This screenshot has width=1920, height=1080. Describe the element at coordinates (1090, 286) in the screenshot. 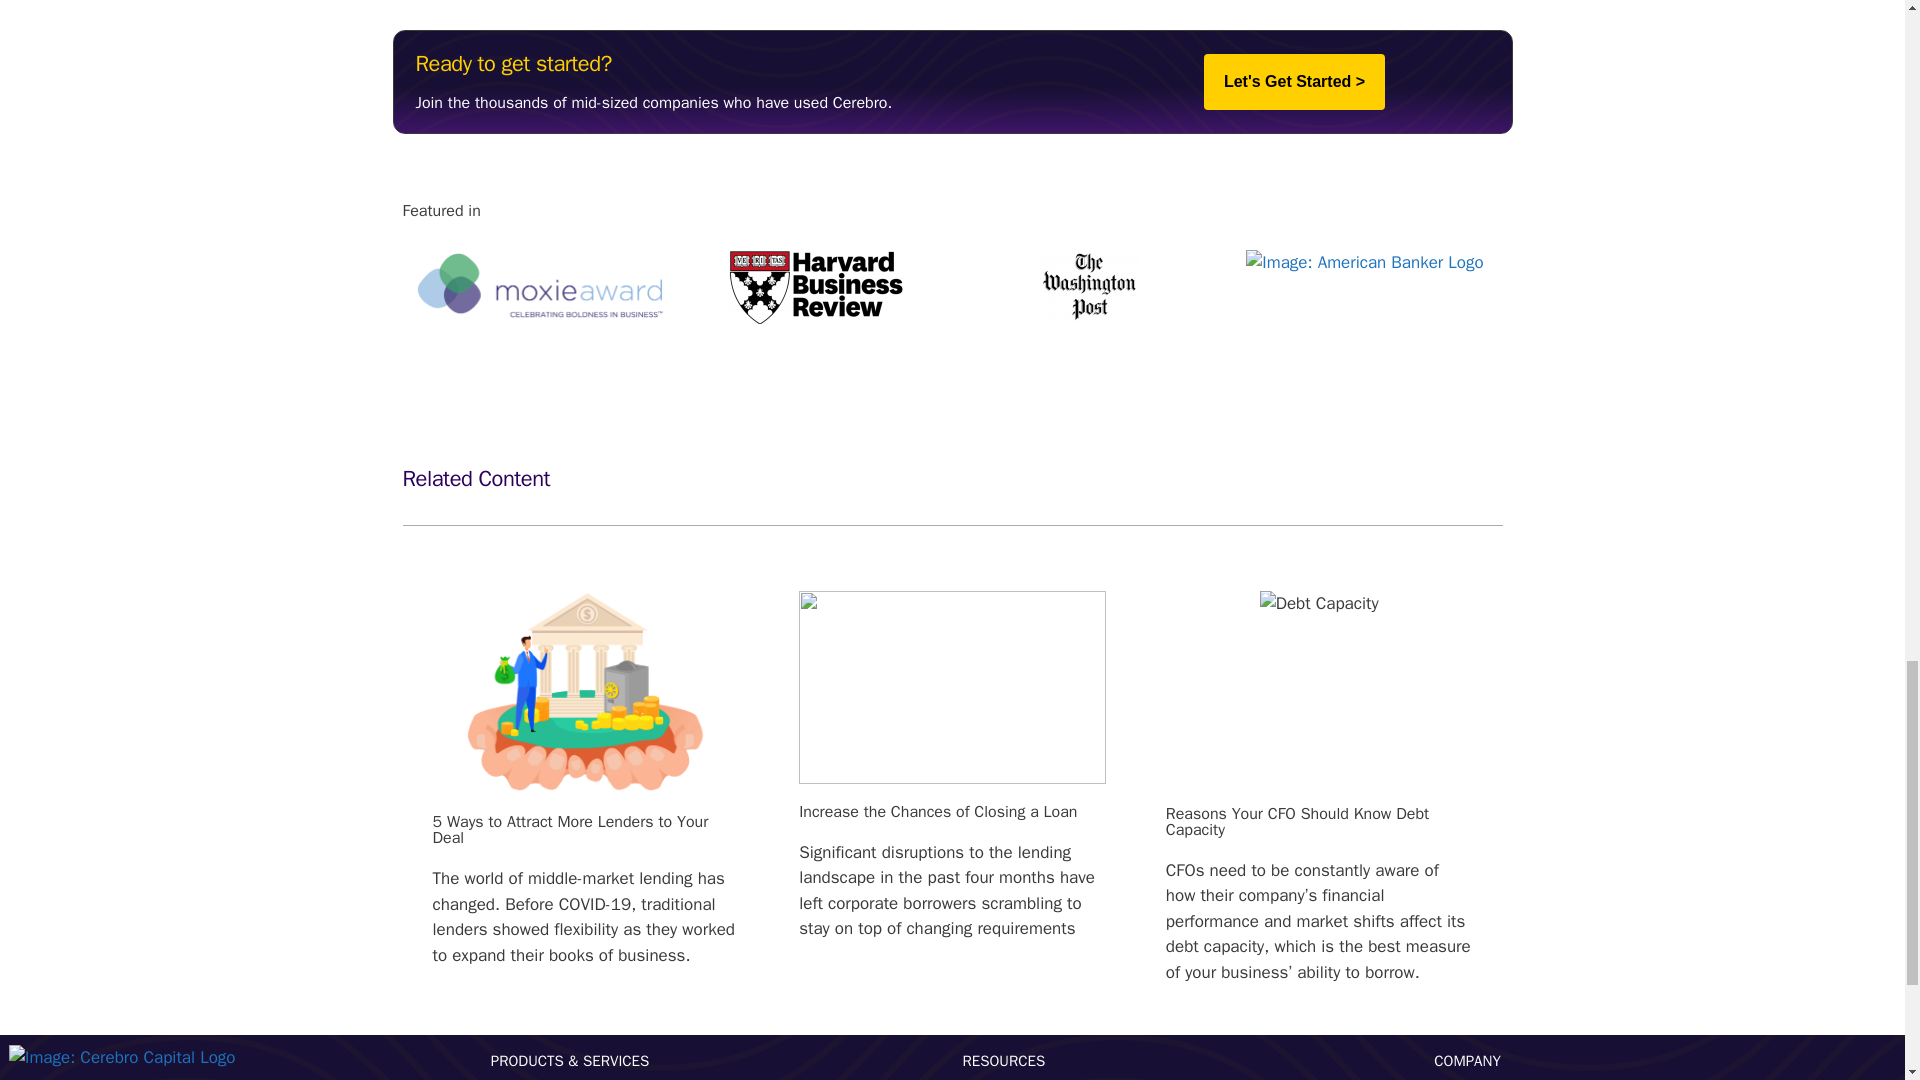

I see `The Washington Post Logo` at that location.